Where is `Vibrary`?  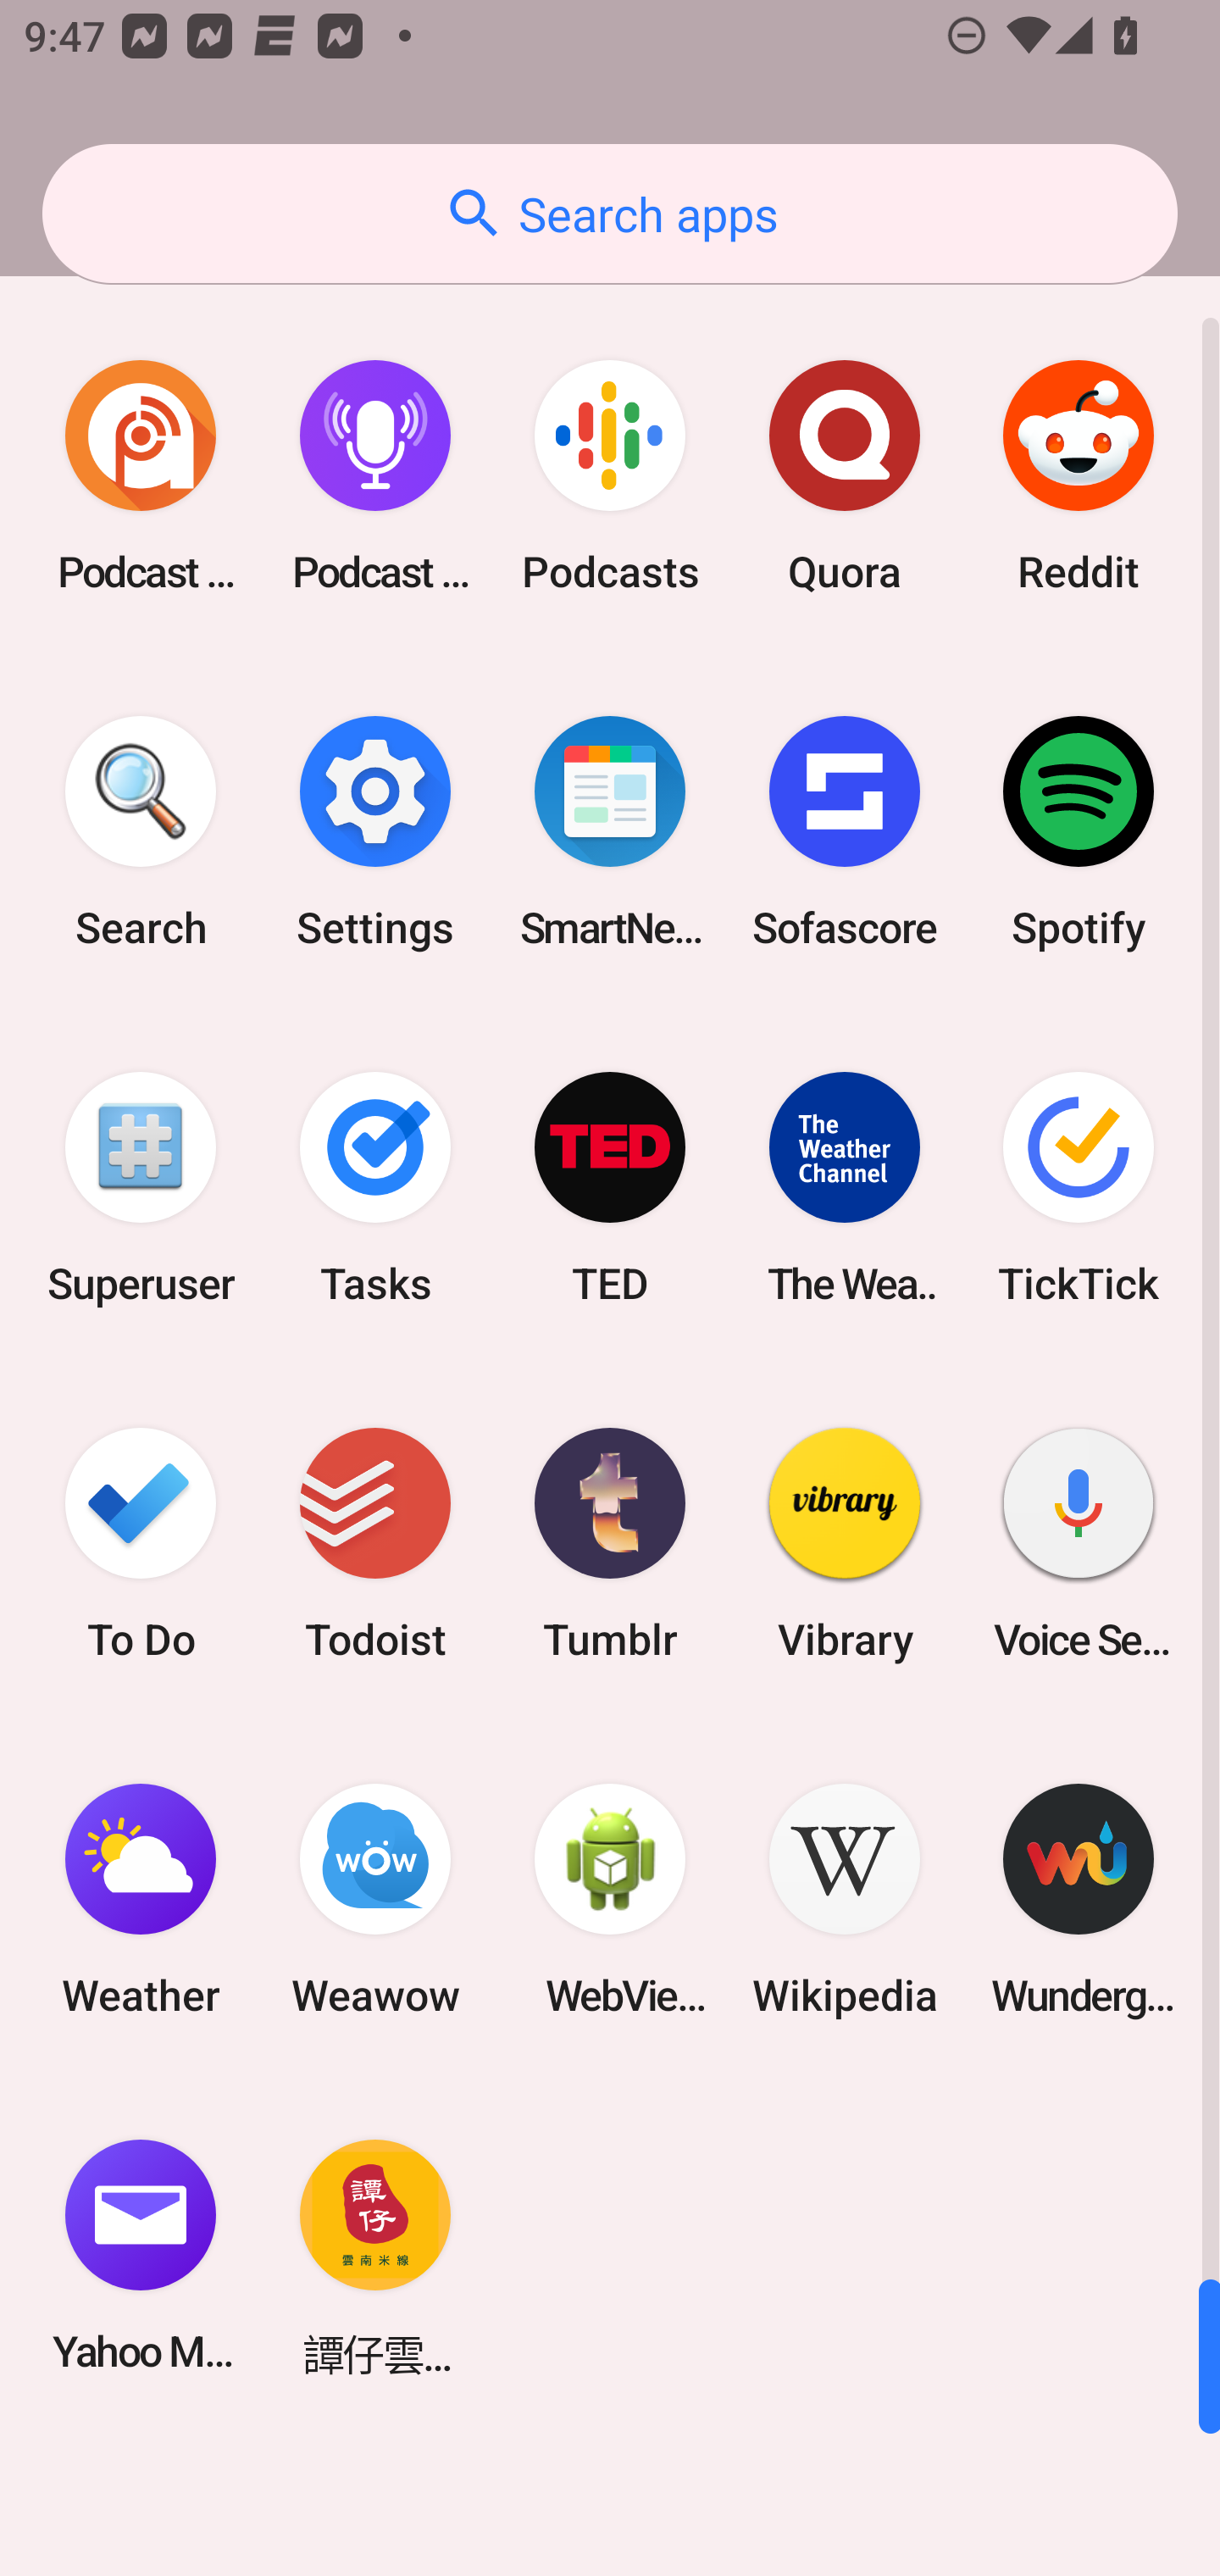
Vibrary is located at coordinates (844, 1542).